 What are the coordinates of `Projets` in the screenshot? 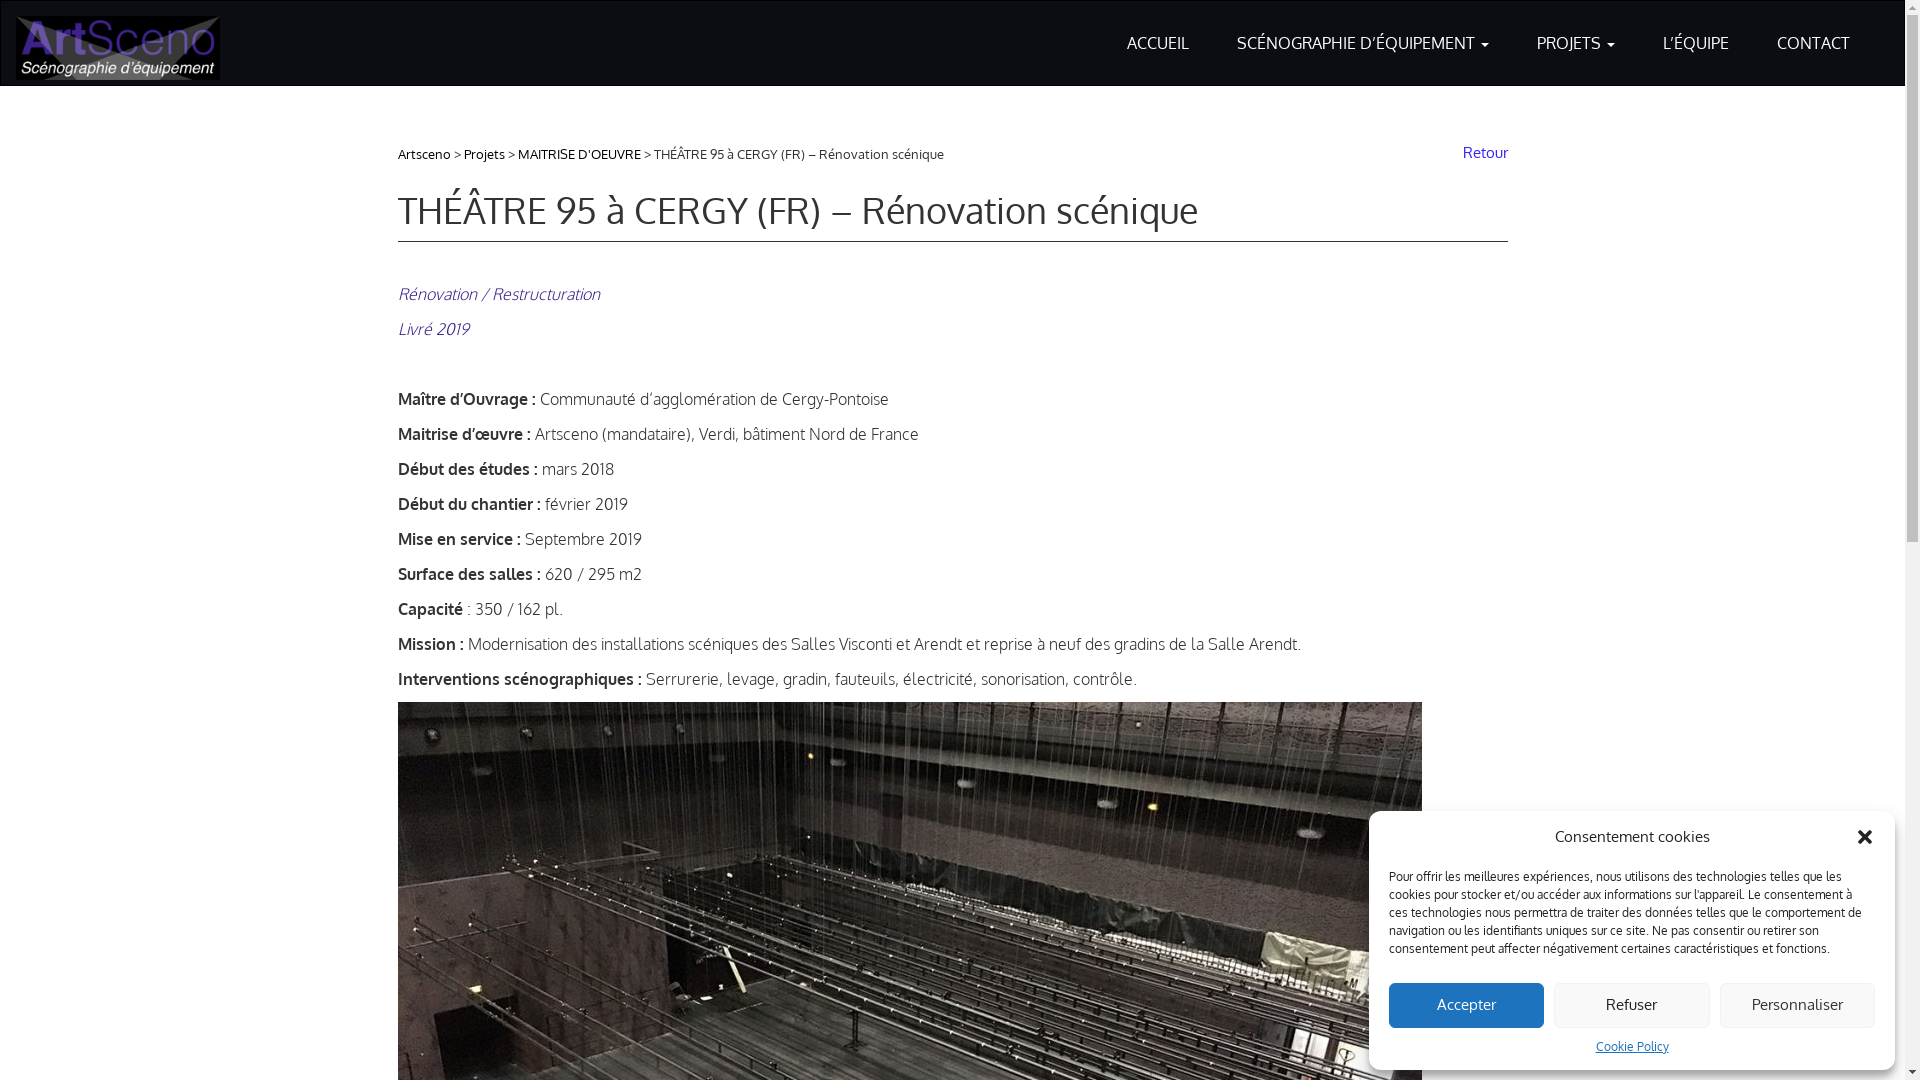 It's located at (484, 154).